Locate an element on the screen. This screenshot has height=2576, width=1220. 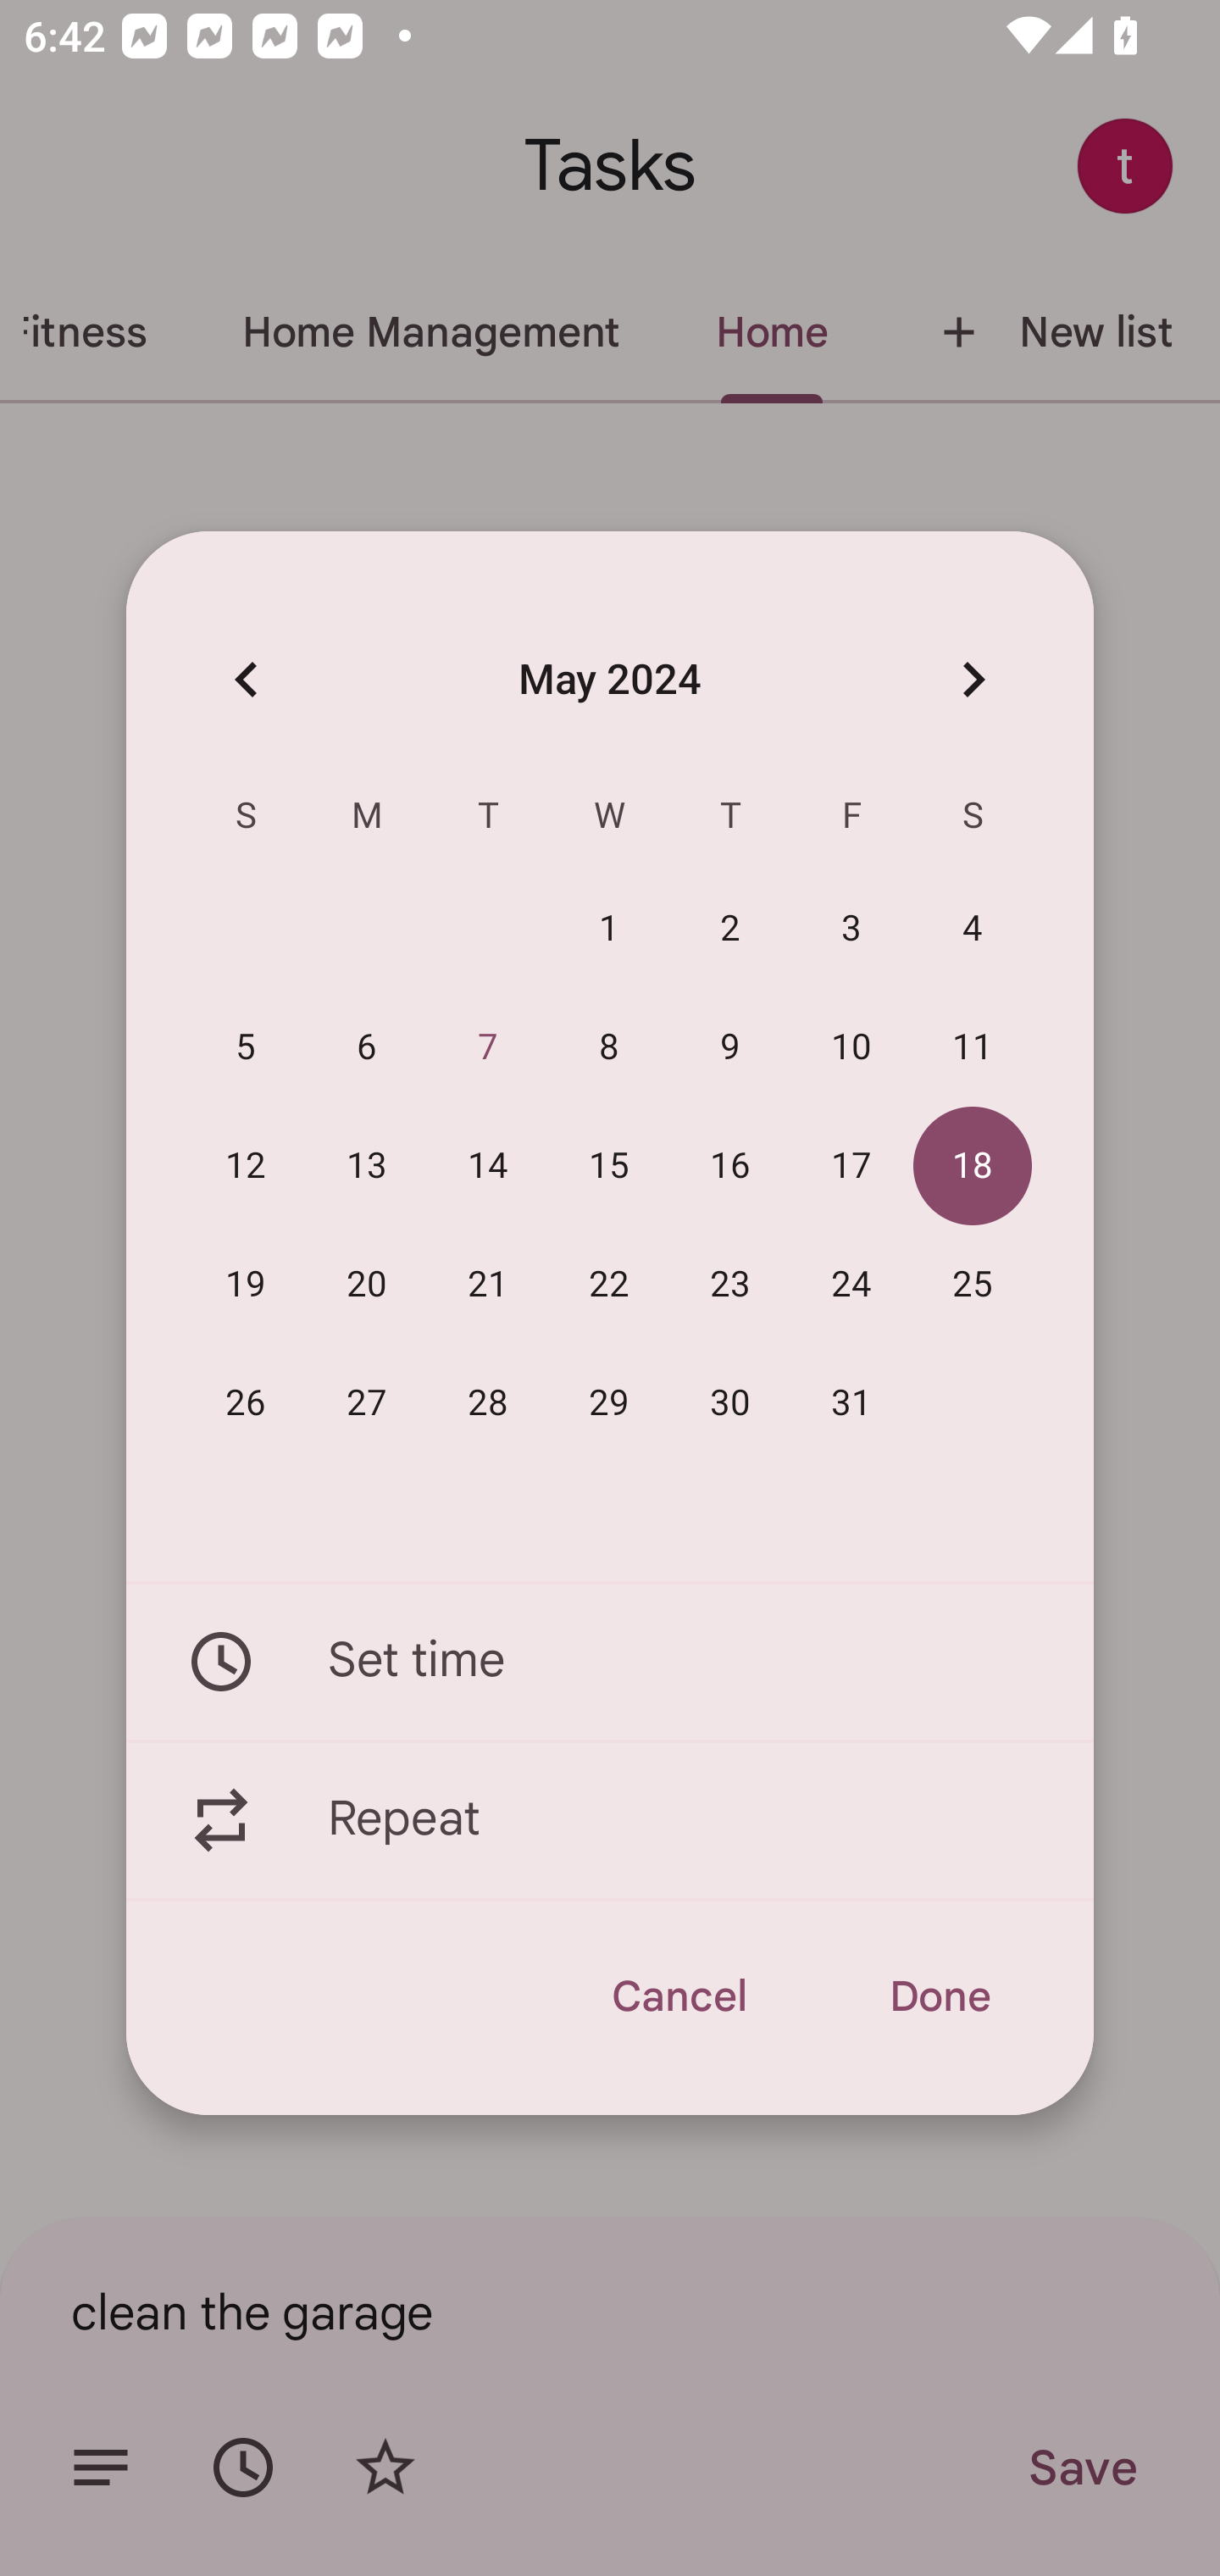
9 09 May 2024 is located at coordinates (730, 1048).